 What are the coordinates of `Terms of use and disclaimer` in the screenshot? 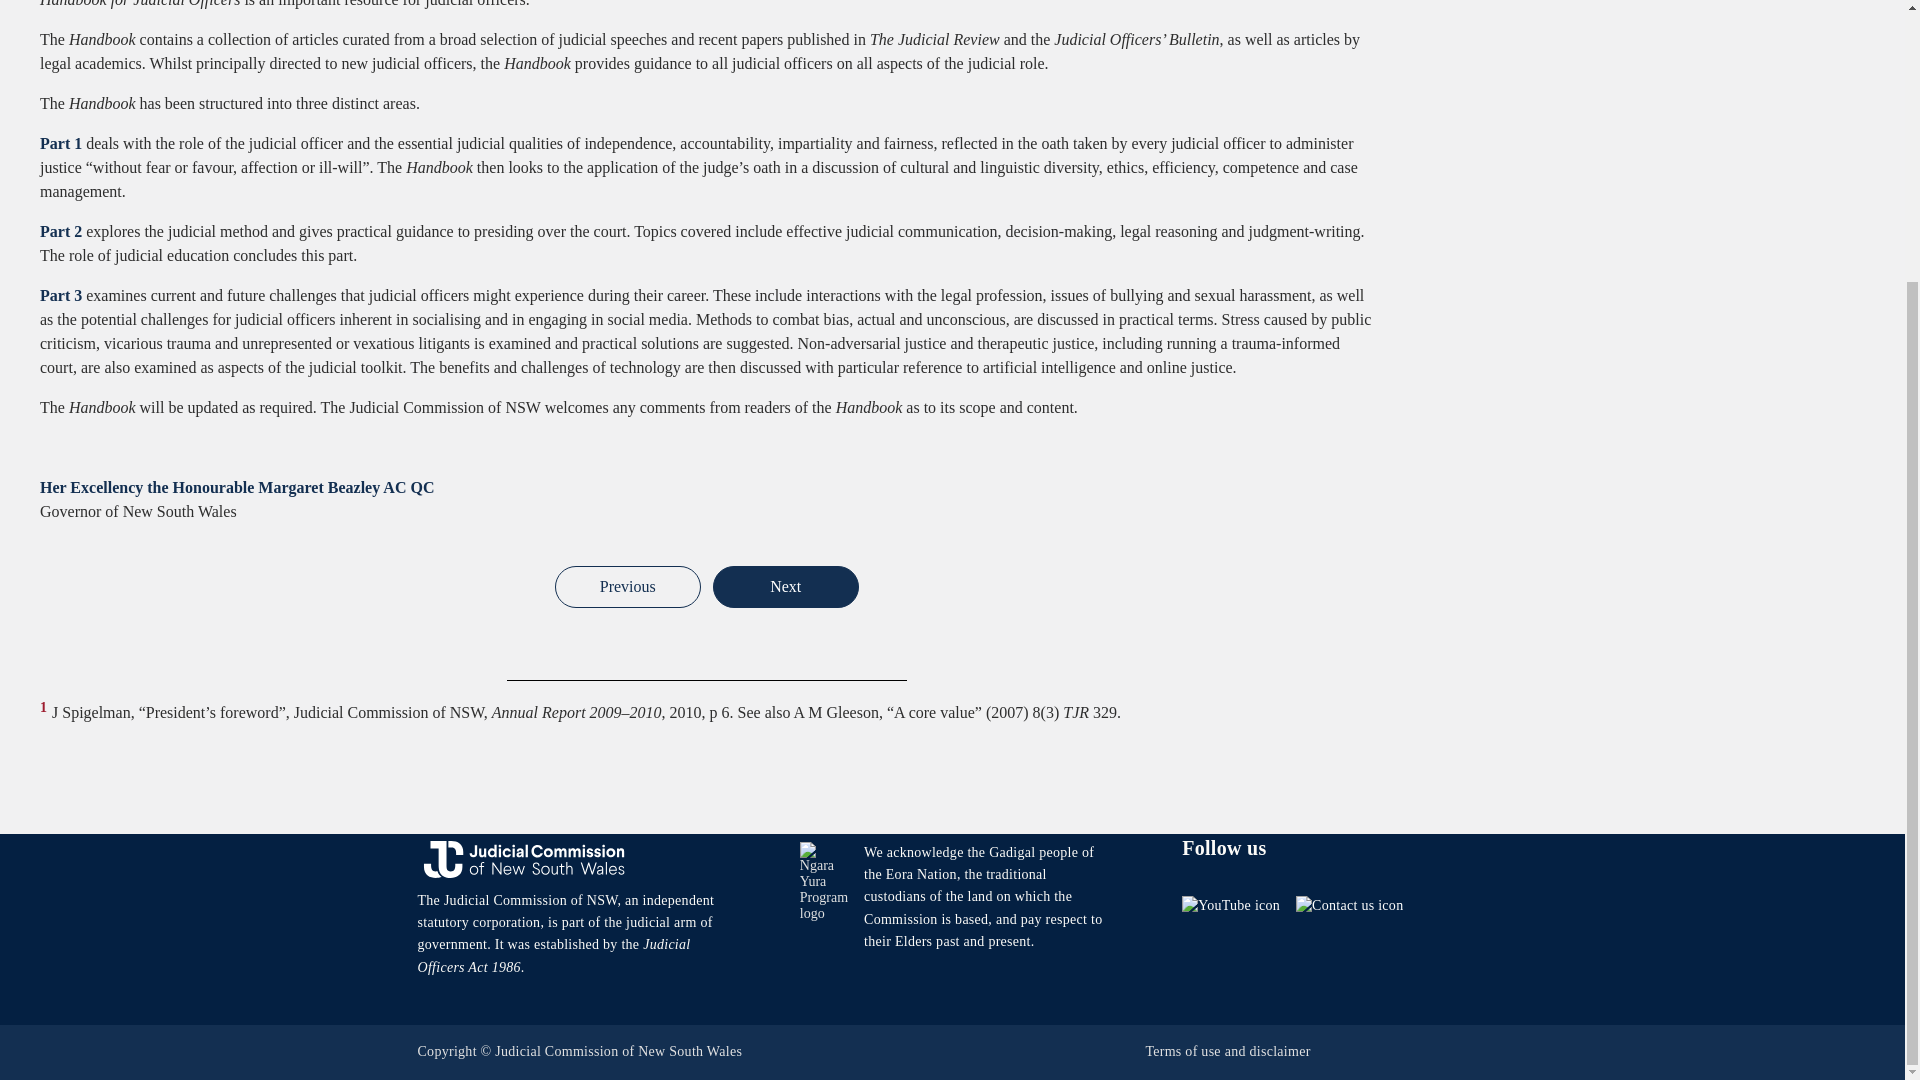 It's located at (1226, 1052).